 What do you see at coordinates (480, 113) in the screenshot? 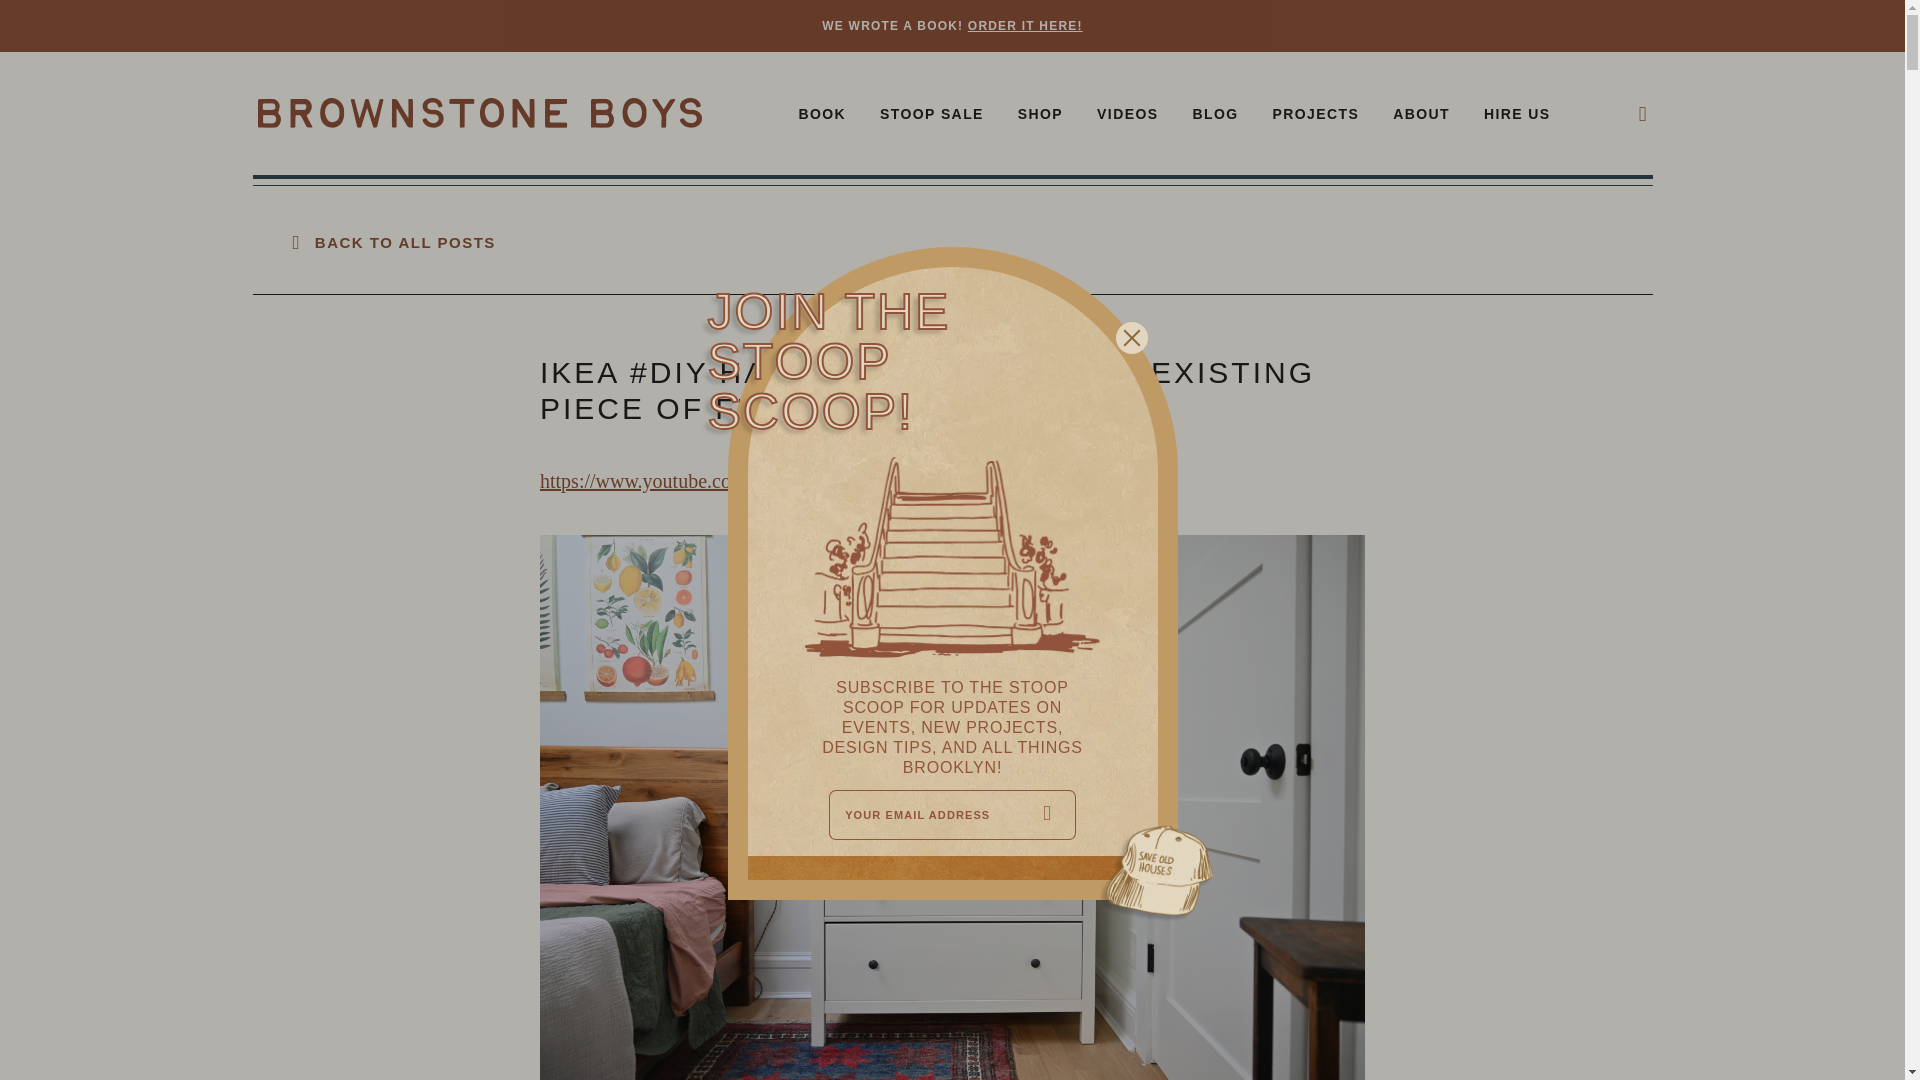
I see `logo` at bounding box center [480, 113].